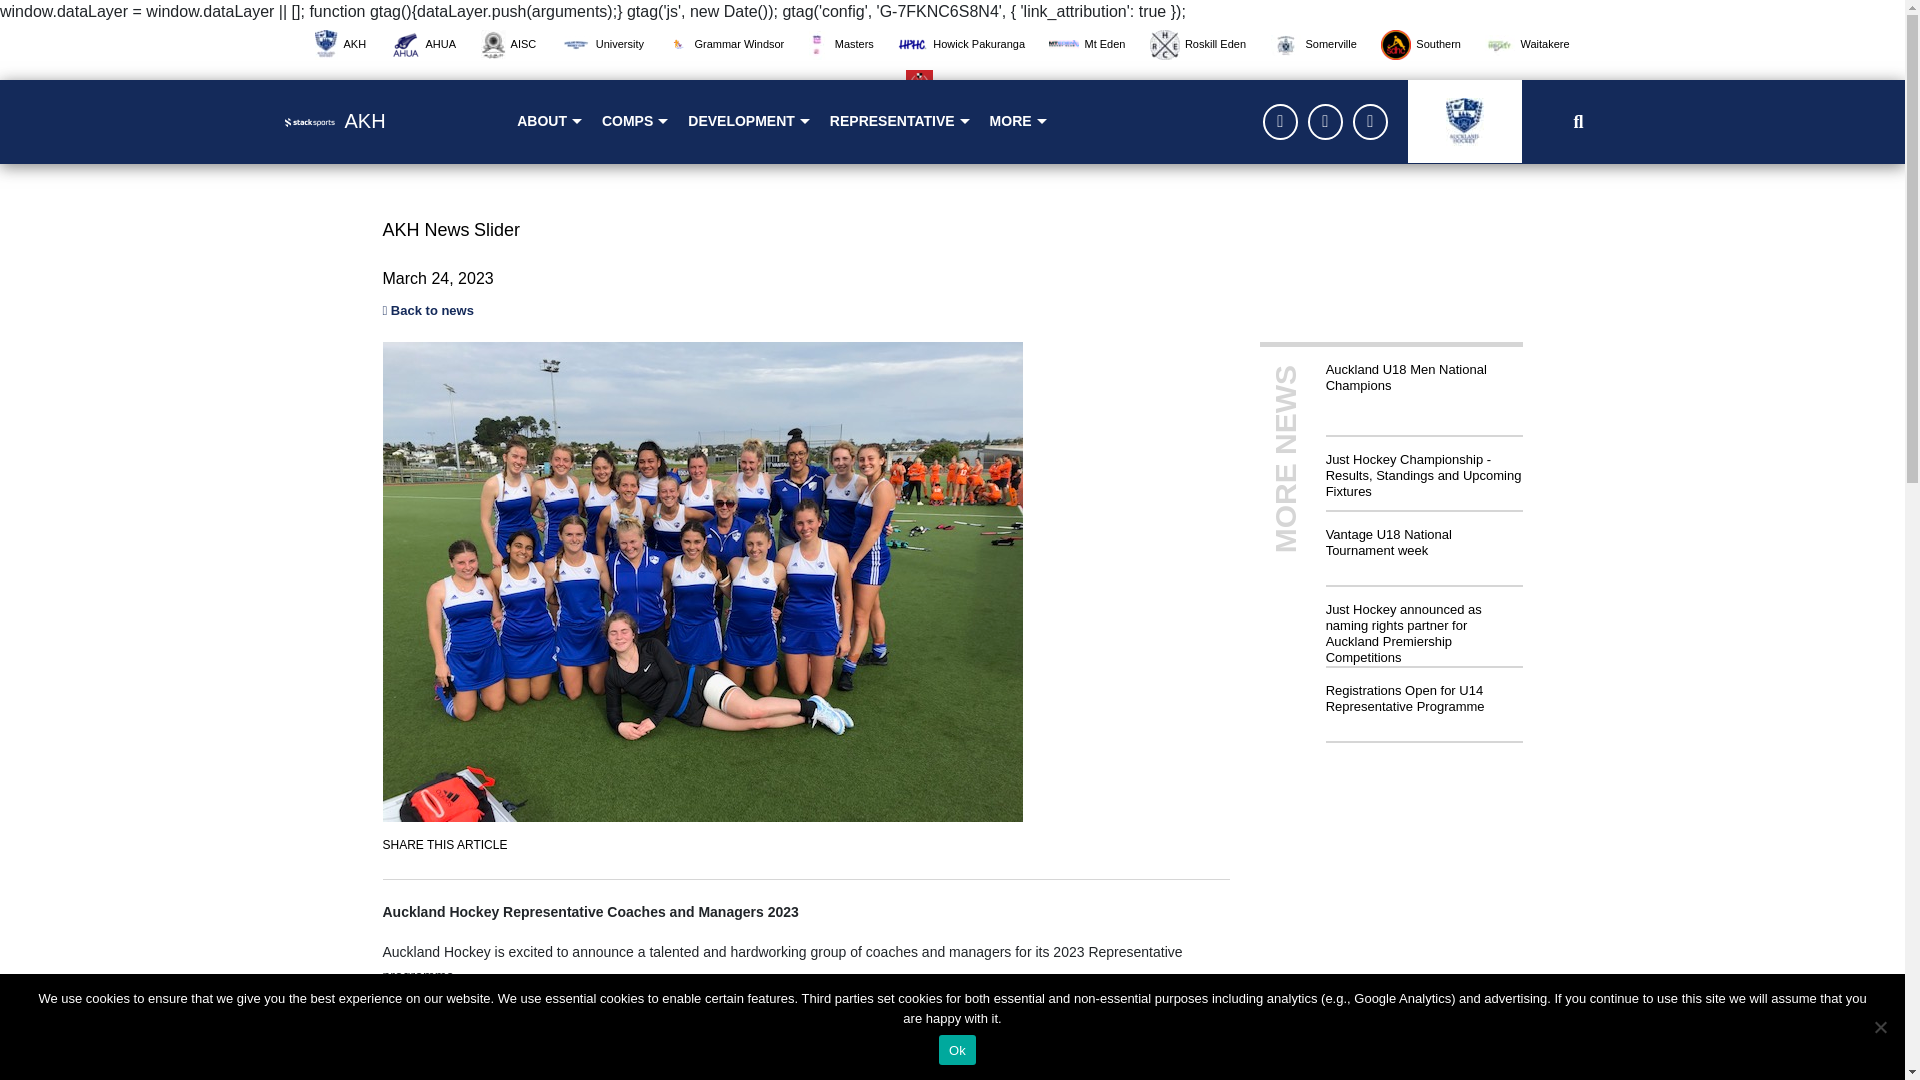 The image size is (1920, 1080). Describe the element at coordinates (1096, 43) in the screenshot. I see `Mt Eden` at that location.